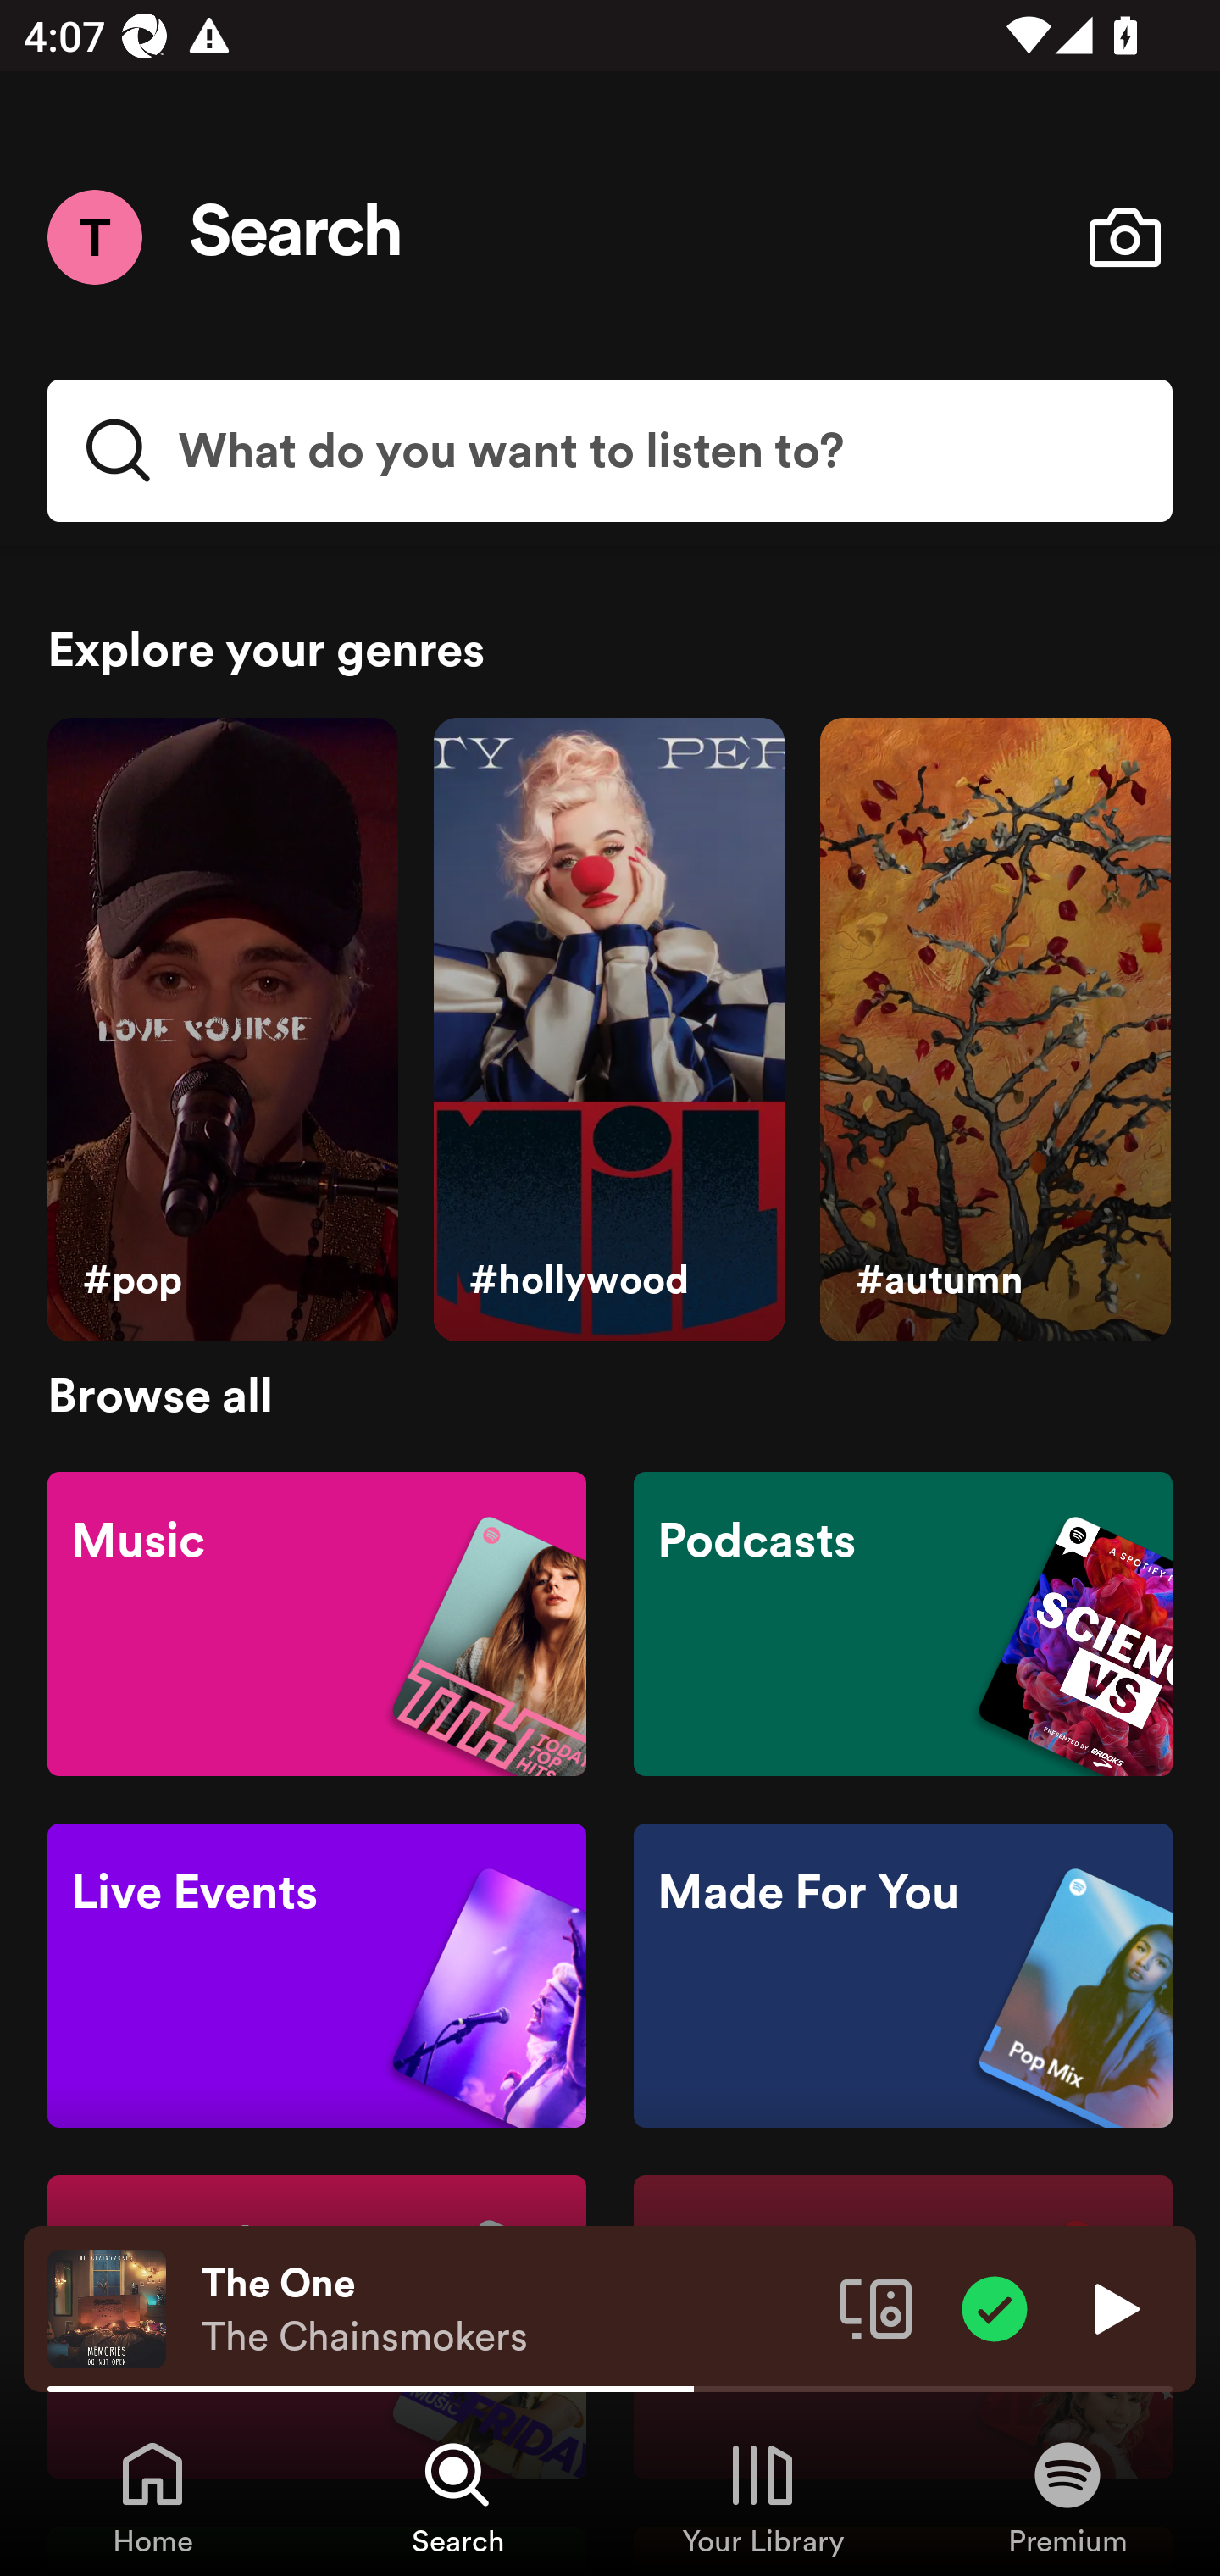 This screenshot has width=1220, height=2576. Describe the element at coordinates (902, 1622) in the screenshot. I see `Podcasts` at that location.